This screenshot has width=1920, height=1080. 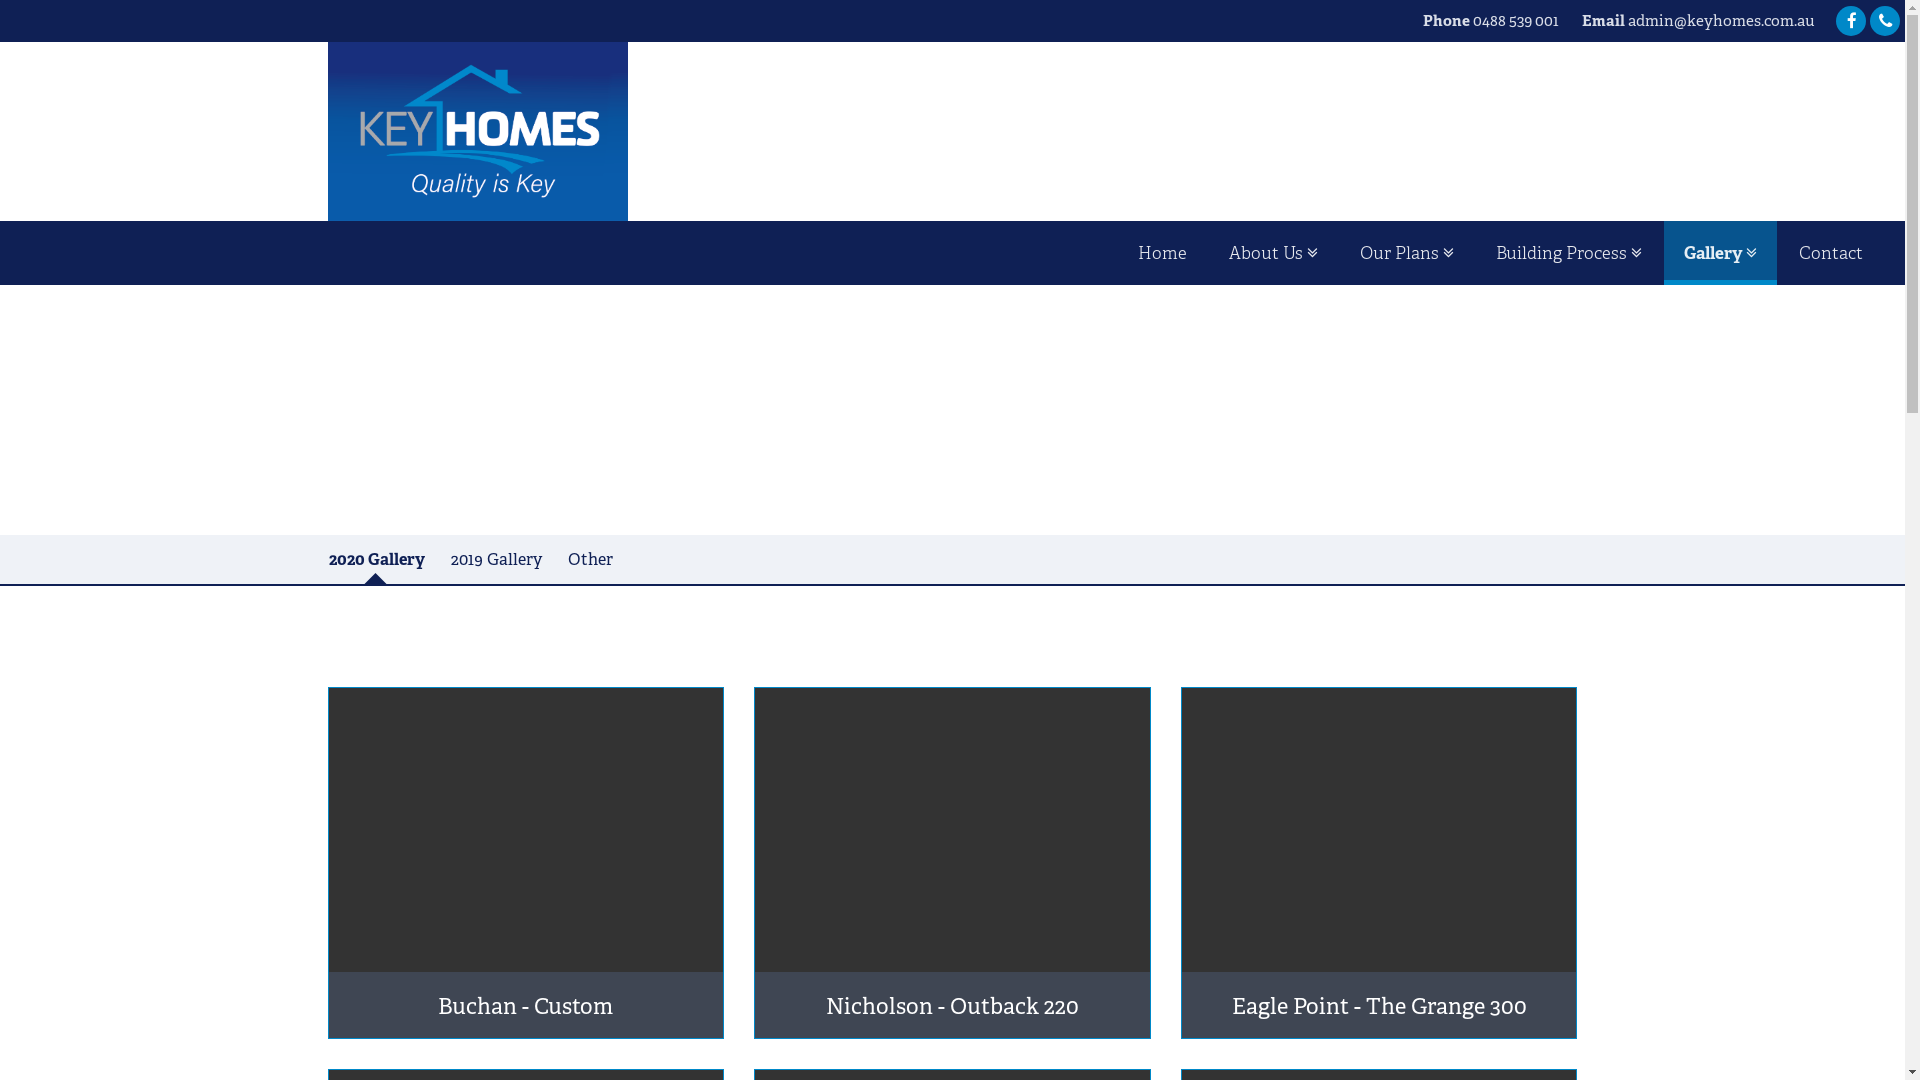 I want to click on About Us, so click(x=1274, y=253).